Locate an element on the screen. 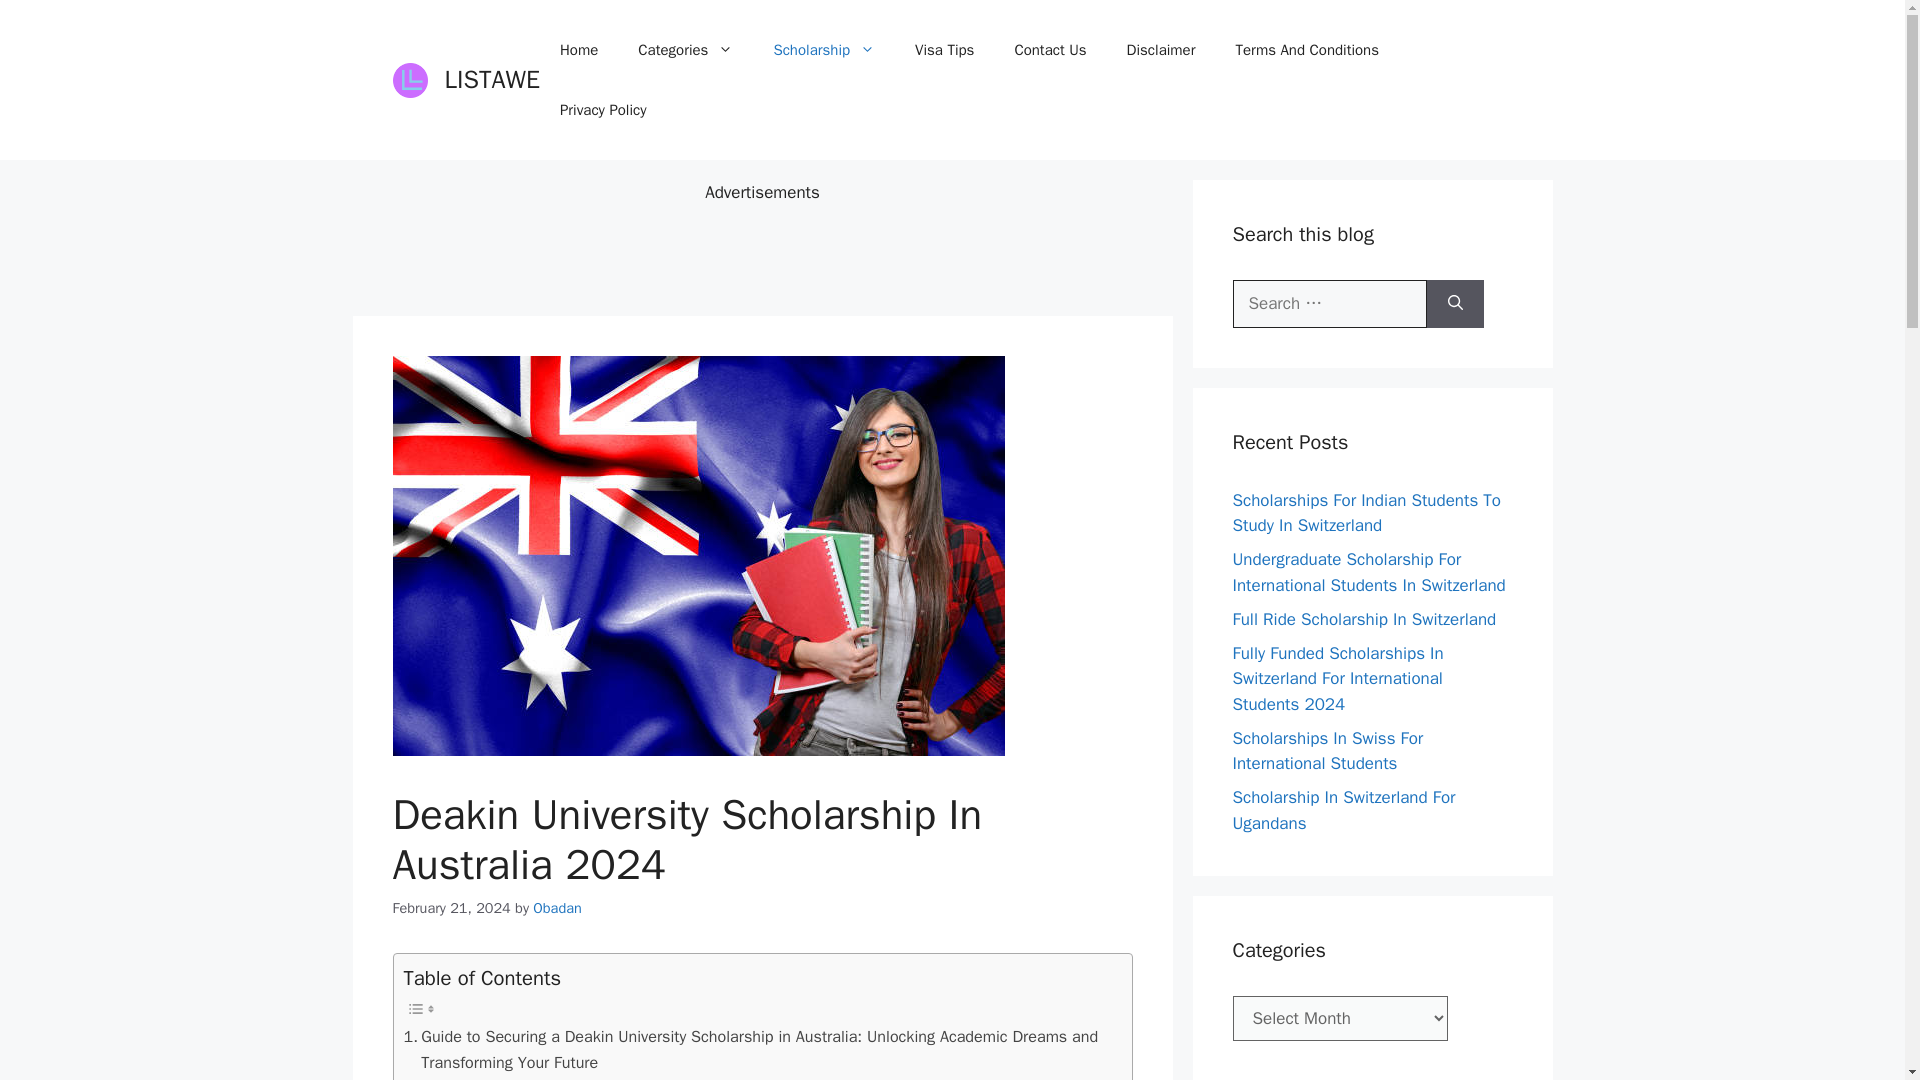  Categories is located at coordinates (685, 50).